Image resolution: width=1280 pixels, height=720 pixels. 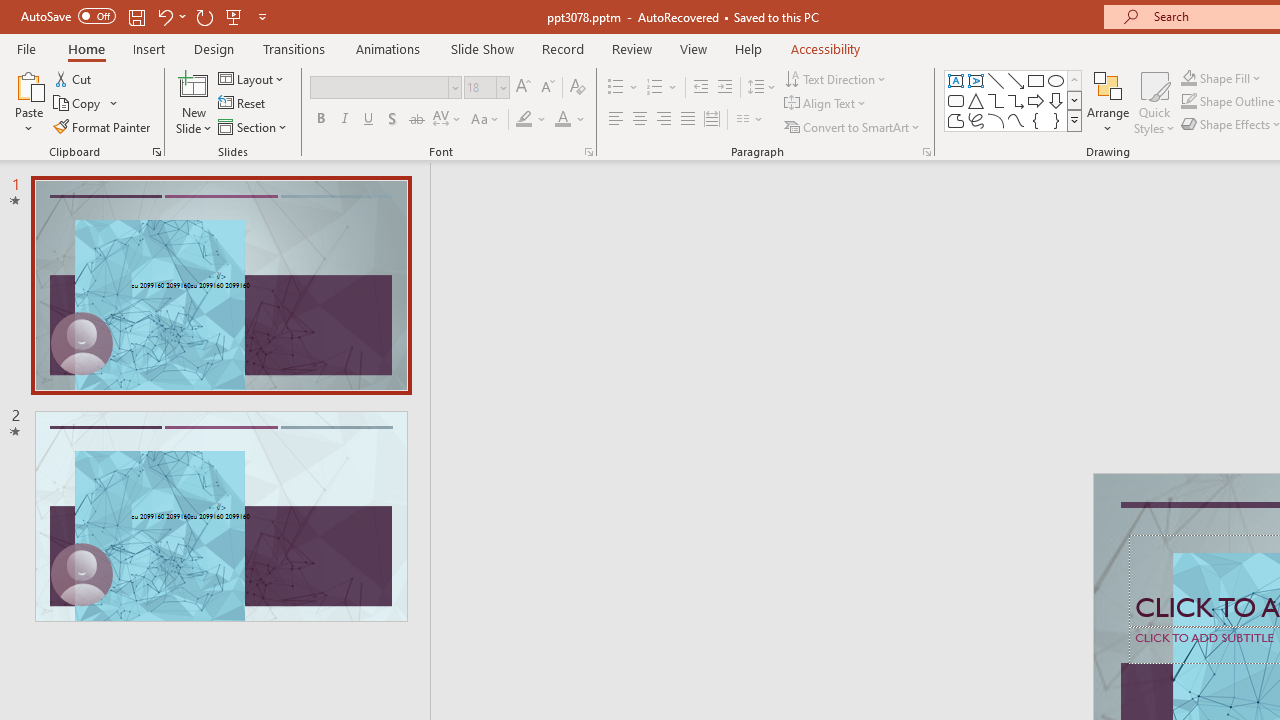 I want to click on Reset, so click(x=243, y=104).